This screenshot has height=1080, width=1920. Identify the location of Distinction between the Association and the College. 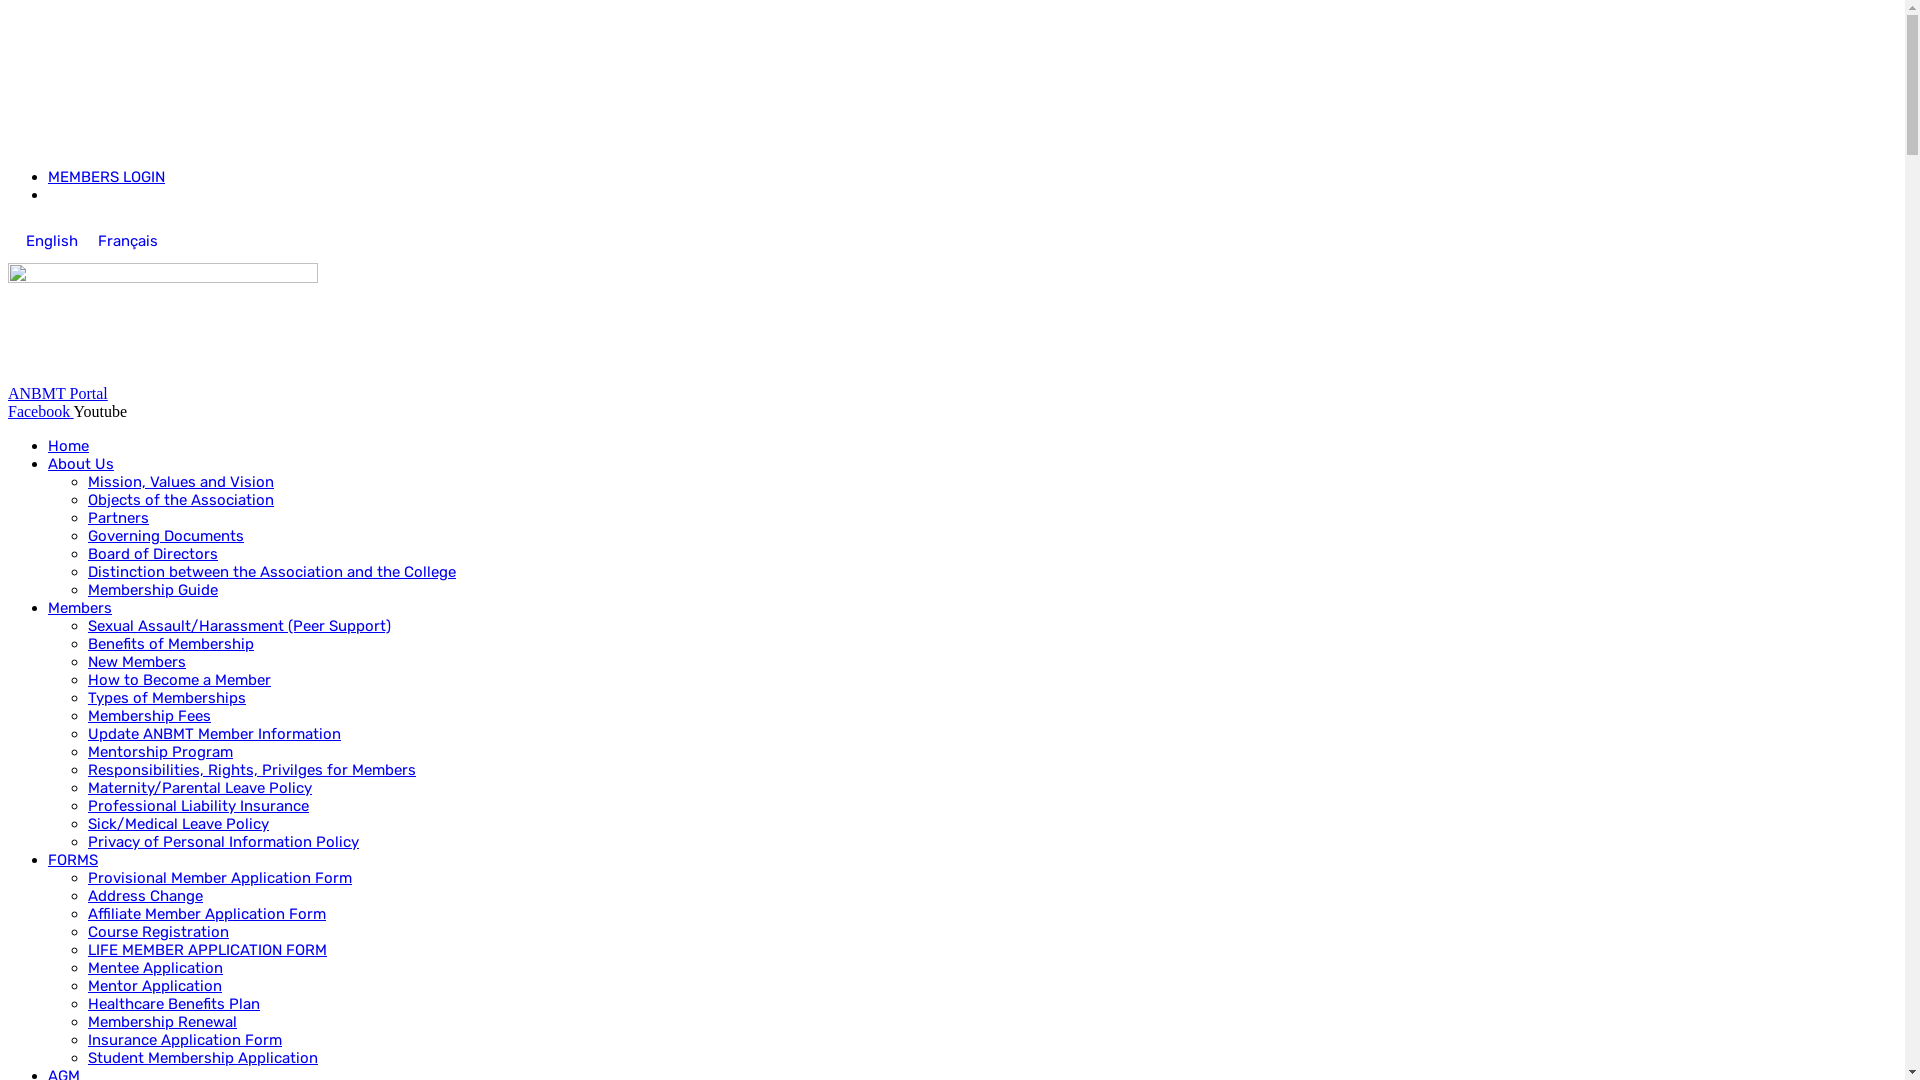
(272, 572).